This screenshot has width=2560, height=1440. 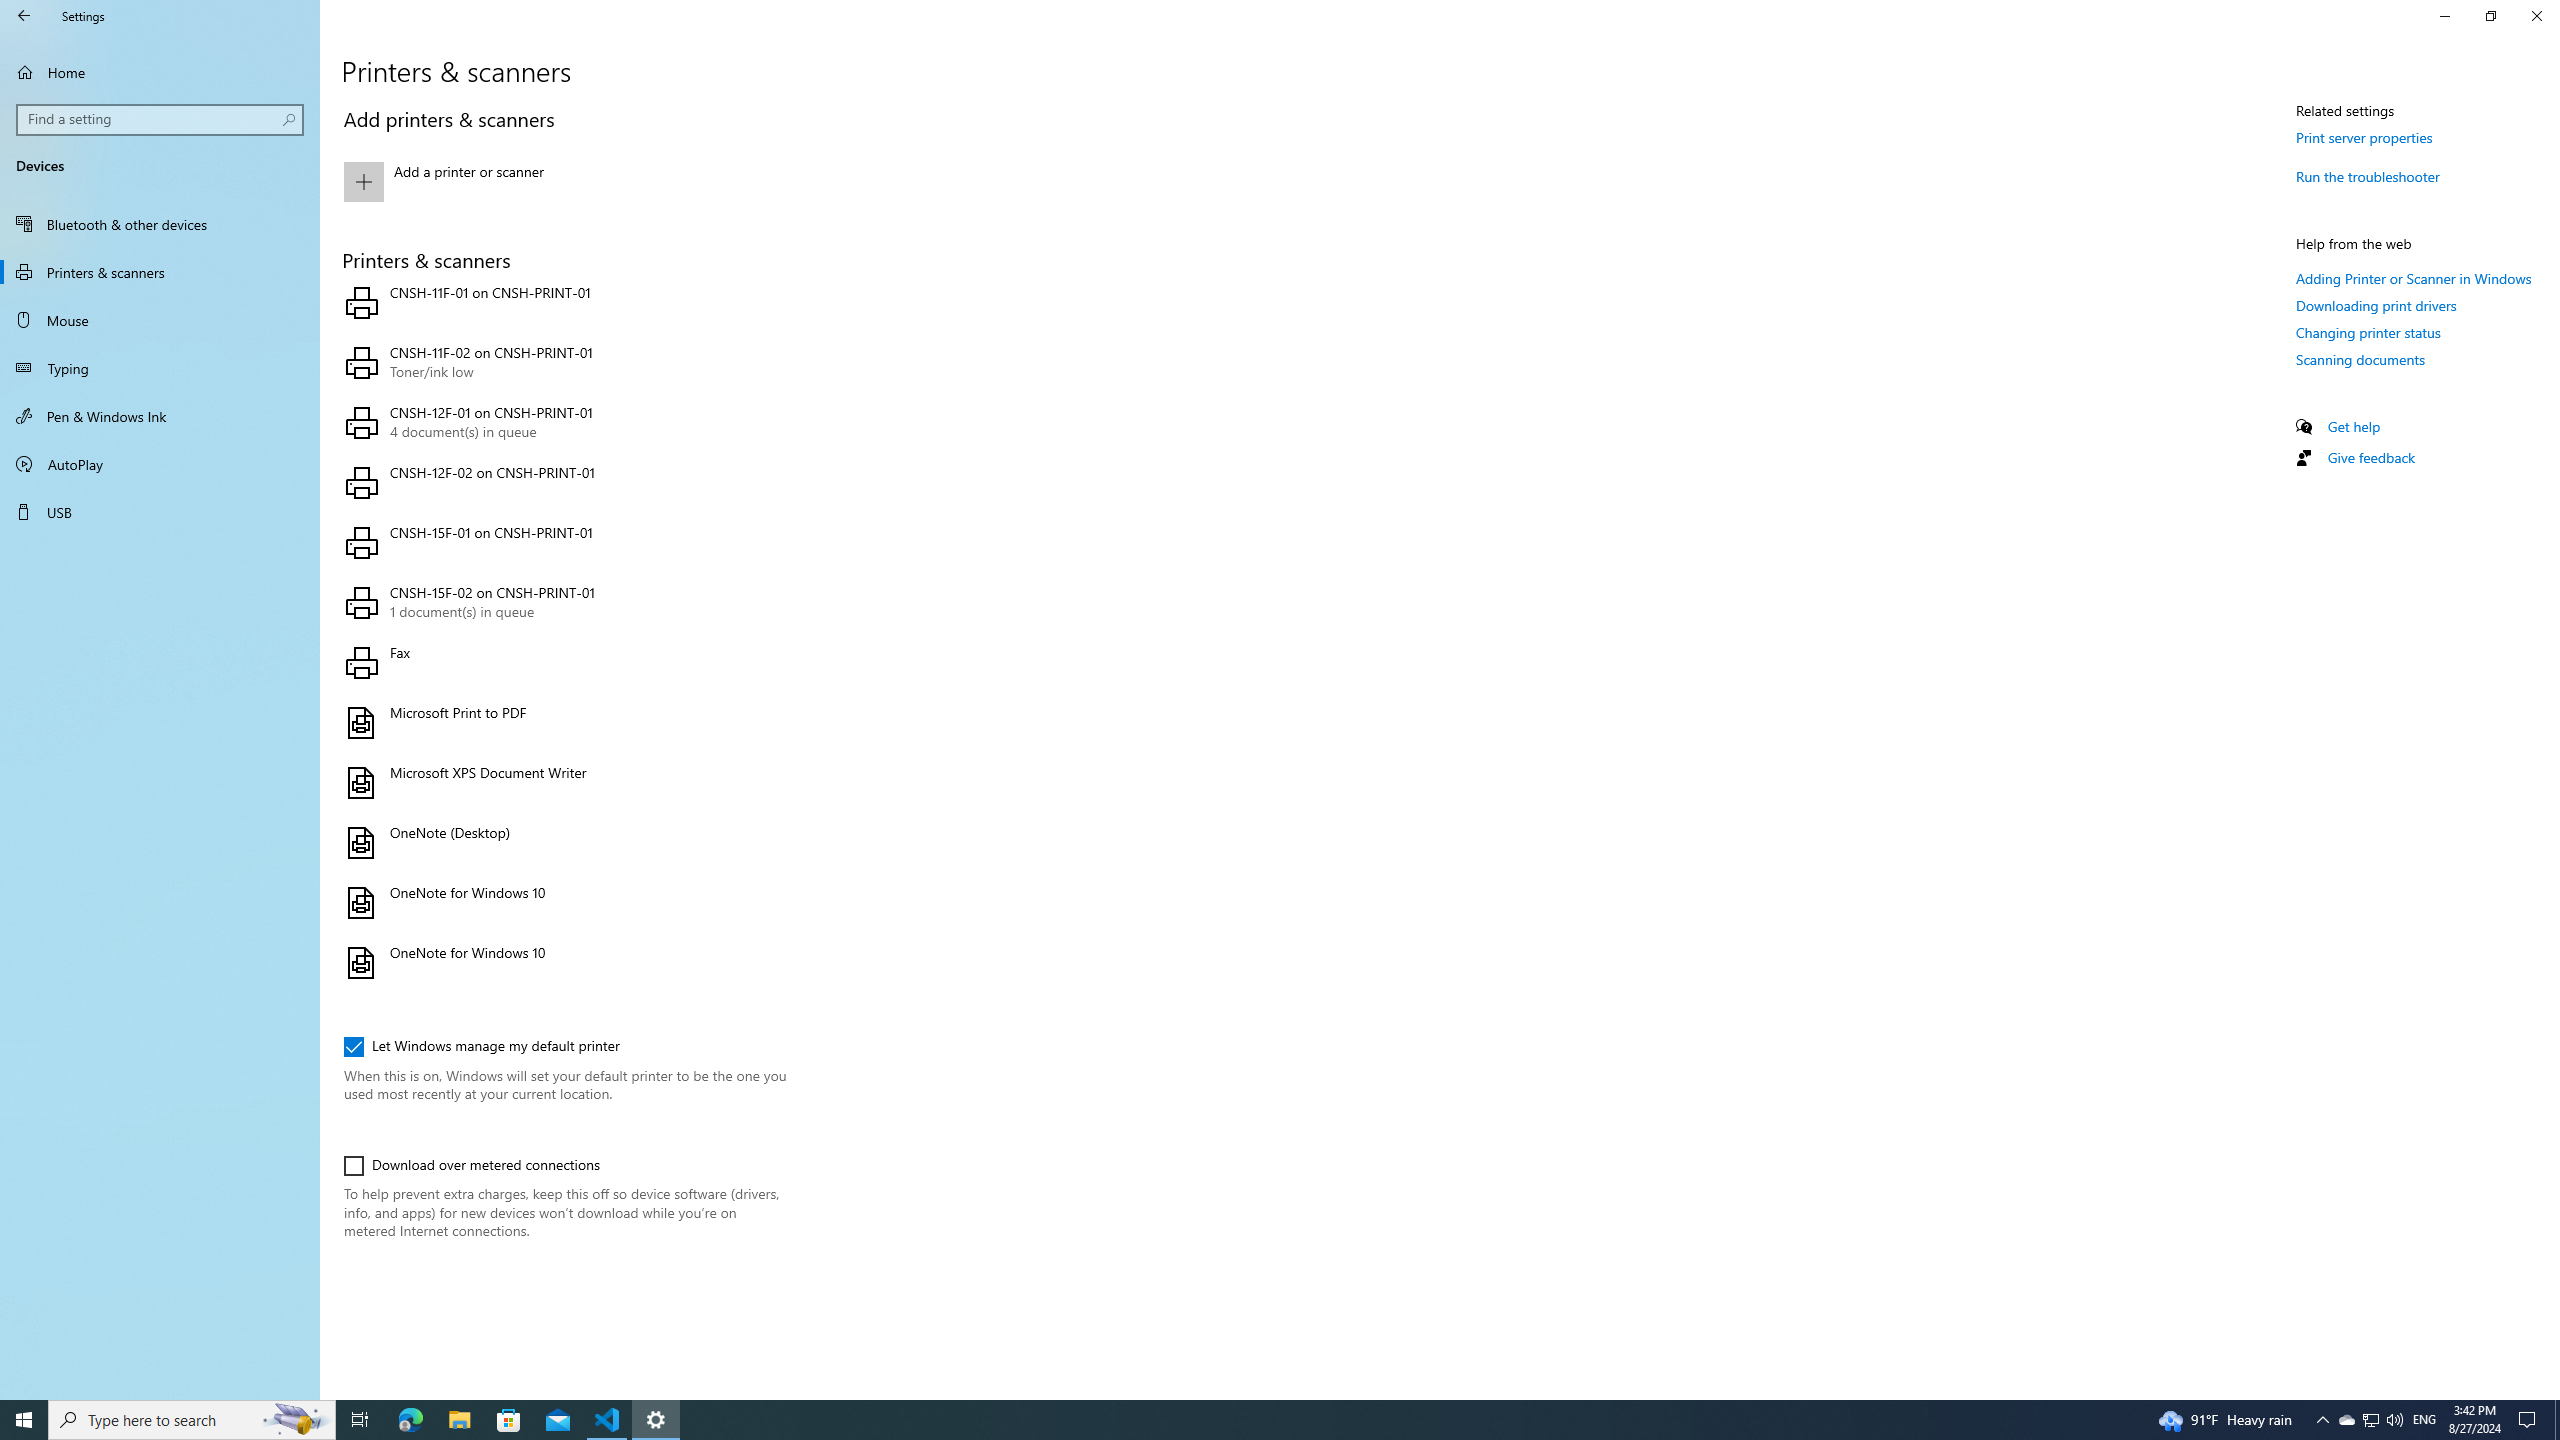 I want to click on Mouse, so click(x=160, y=320).